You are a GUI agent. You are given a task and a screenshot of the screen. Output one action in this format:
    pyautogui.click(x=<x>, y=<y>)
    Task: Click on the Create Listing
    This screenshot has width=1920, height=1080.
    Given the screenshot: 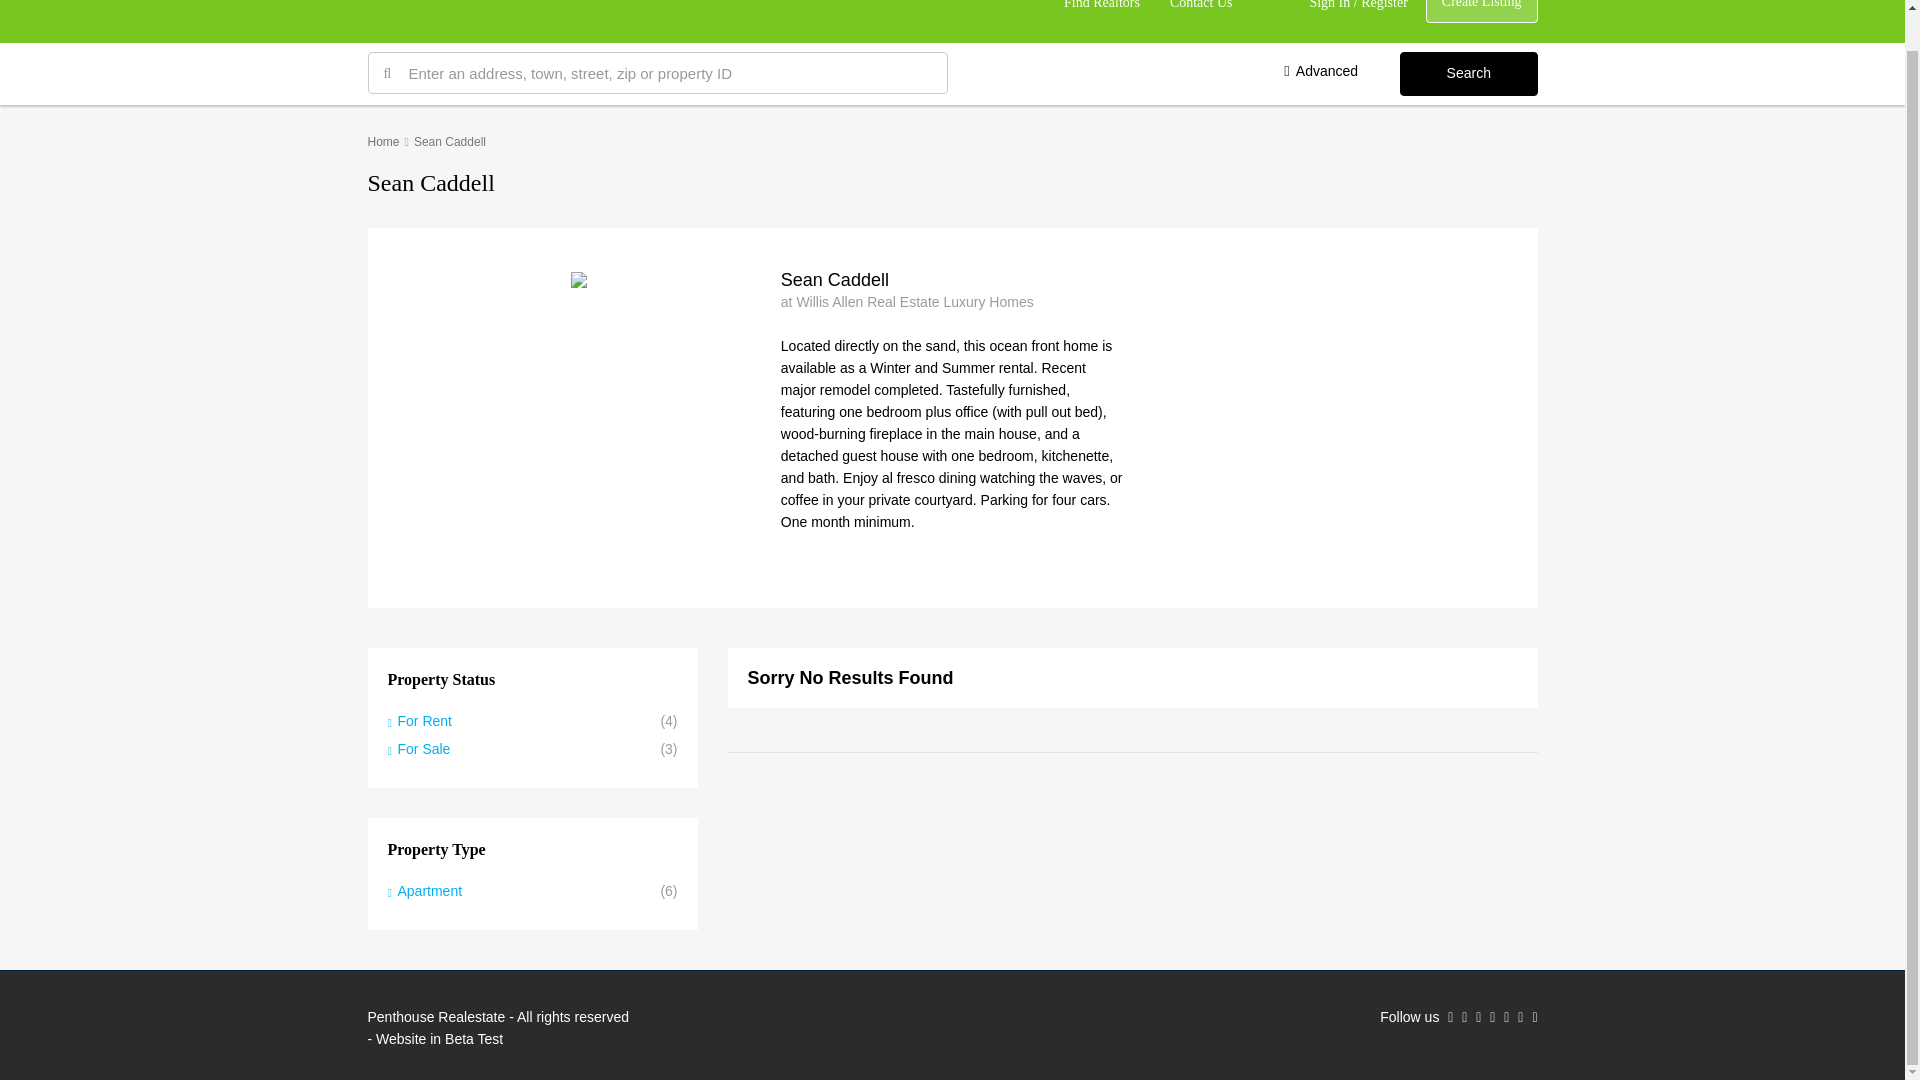 What is the action you would take?
    pyautogui.click(x=1482, y=11)
    